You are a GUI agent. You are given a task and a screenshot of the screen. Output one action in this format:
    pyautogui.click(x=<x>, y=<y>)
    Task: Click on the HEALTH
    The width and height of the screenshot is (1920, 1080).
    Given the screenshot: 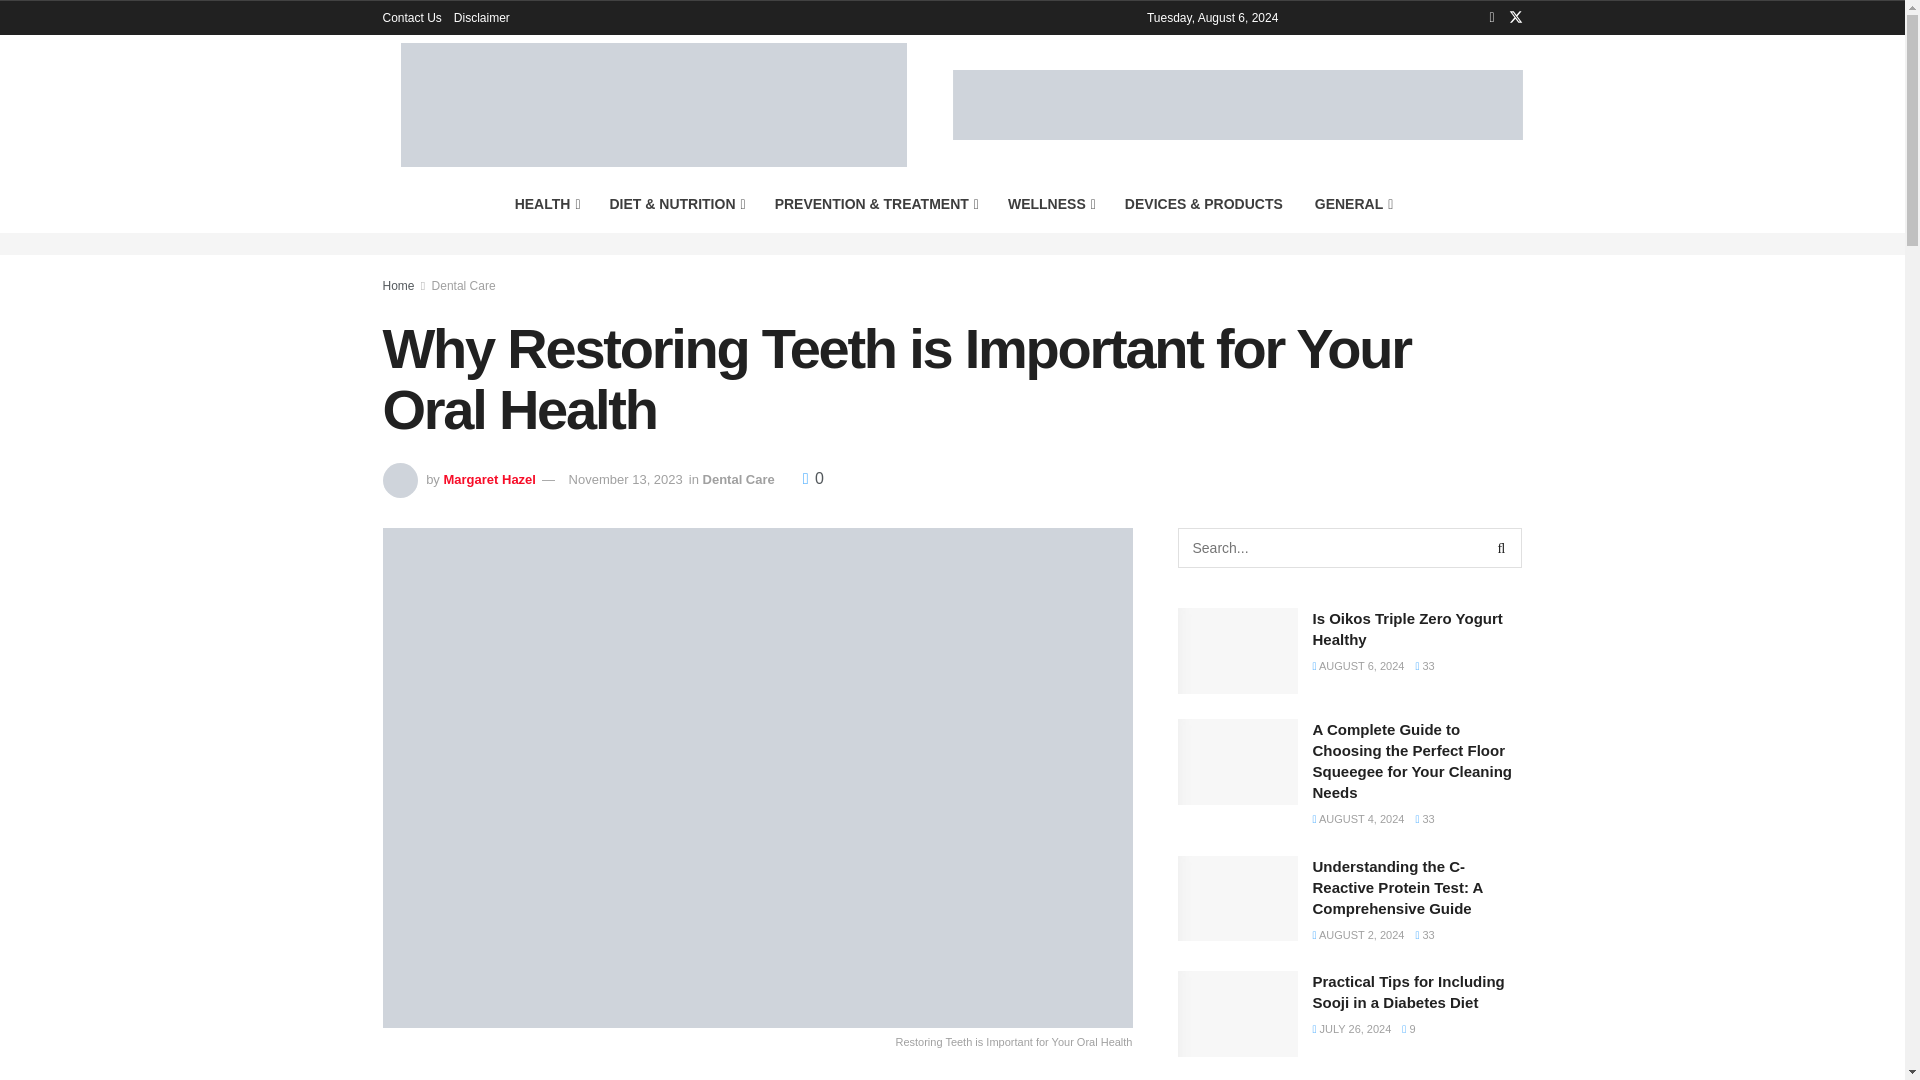 What is the action you would take?
    pyautogui.click(x=546, y=204)
    